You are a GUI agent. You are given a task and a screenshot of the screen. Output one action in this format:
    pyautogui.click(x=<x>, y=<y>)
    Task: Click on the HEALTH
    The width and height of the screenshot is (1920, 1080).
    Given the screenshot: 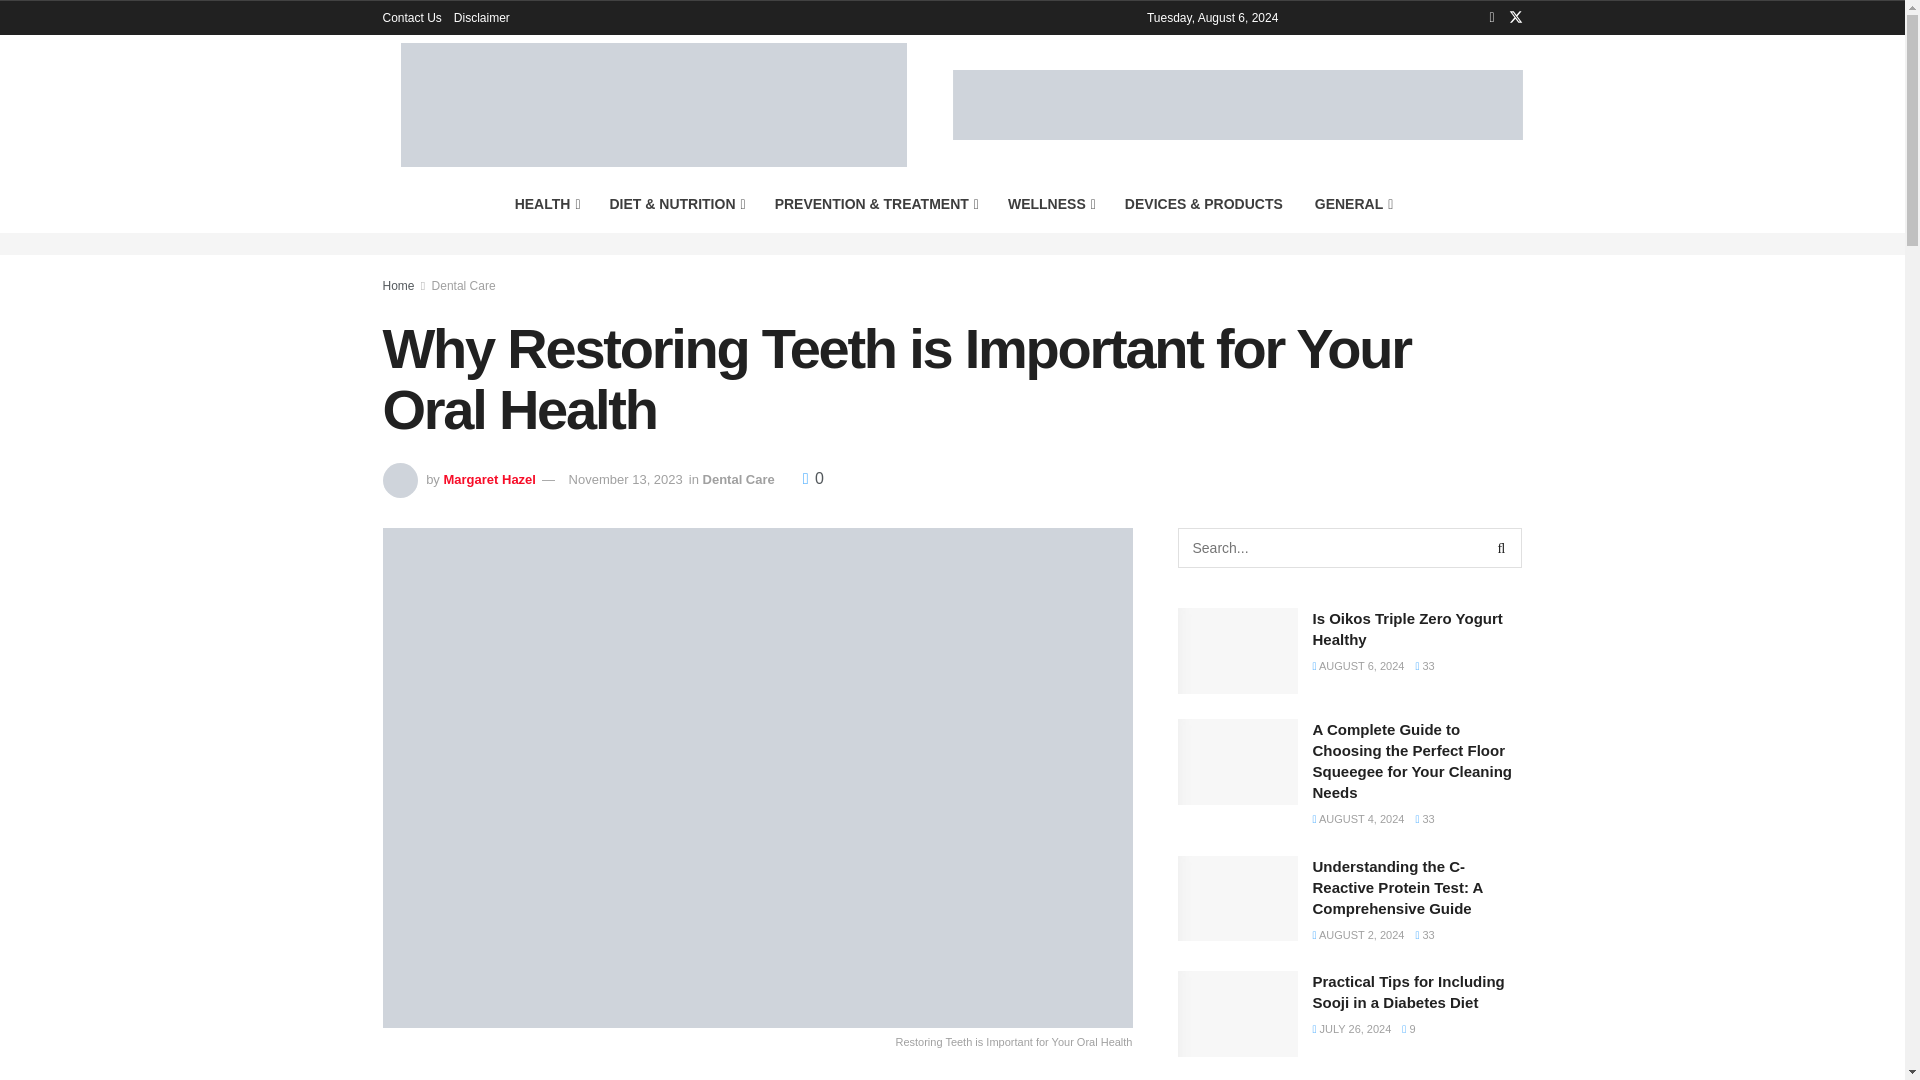 What is the action you would take?
    pyautogui.click(x=546, y=204)
    